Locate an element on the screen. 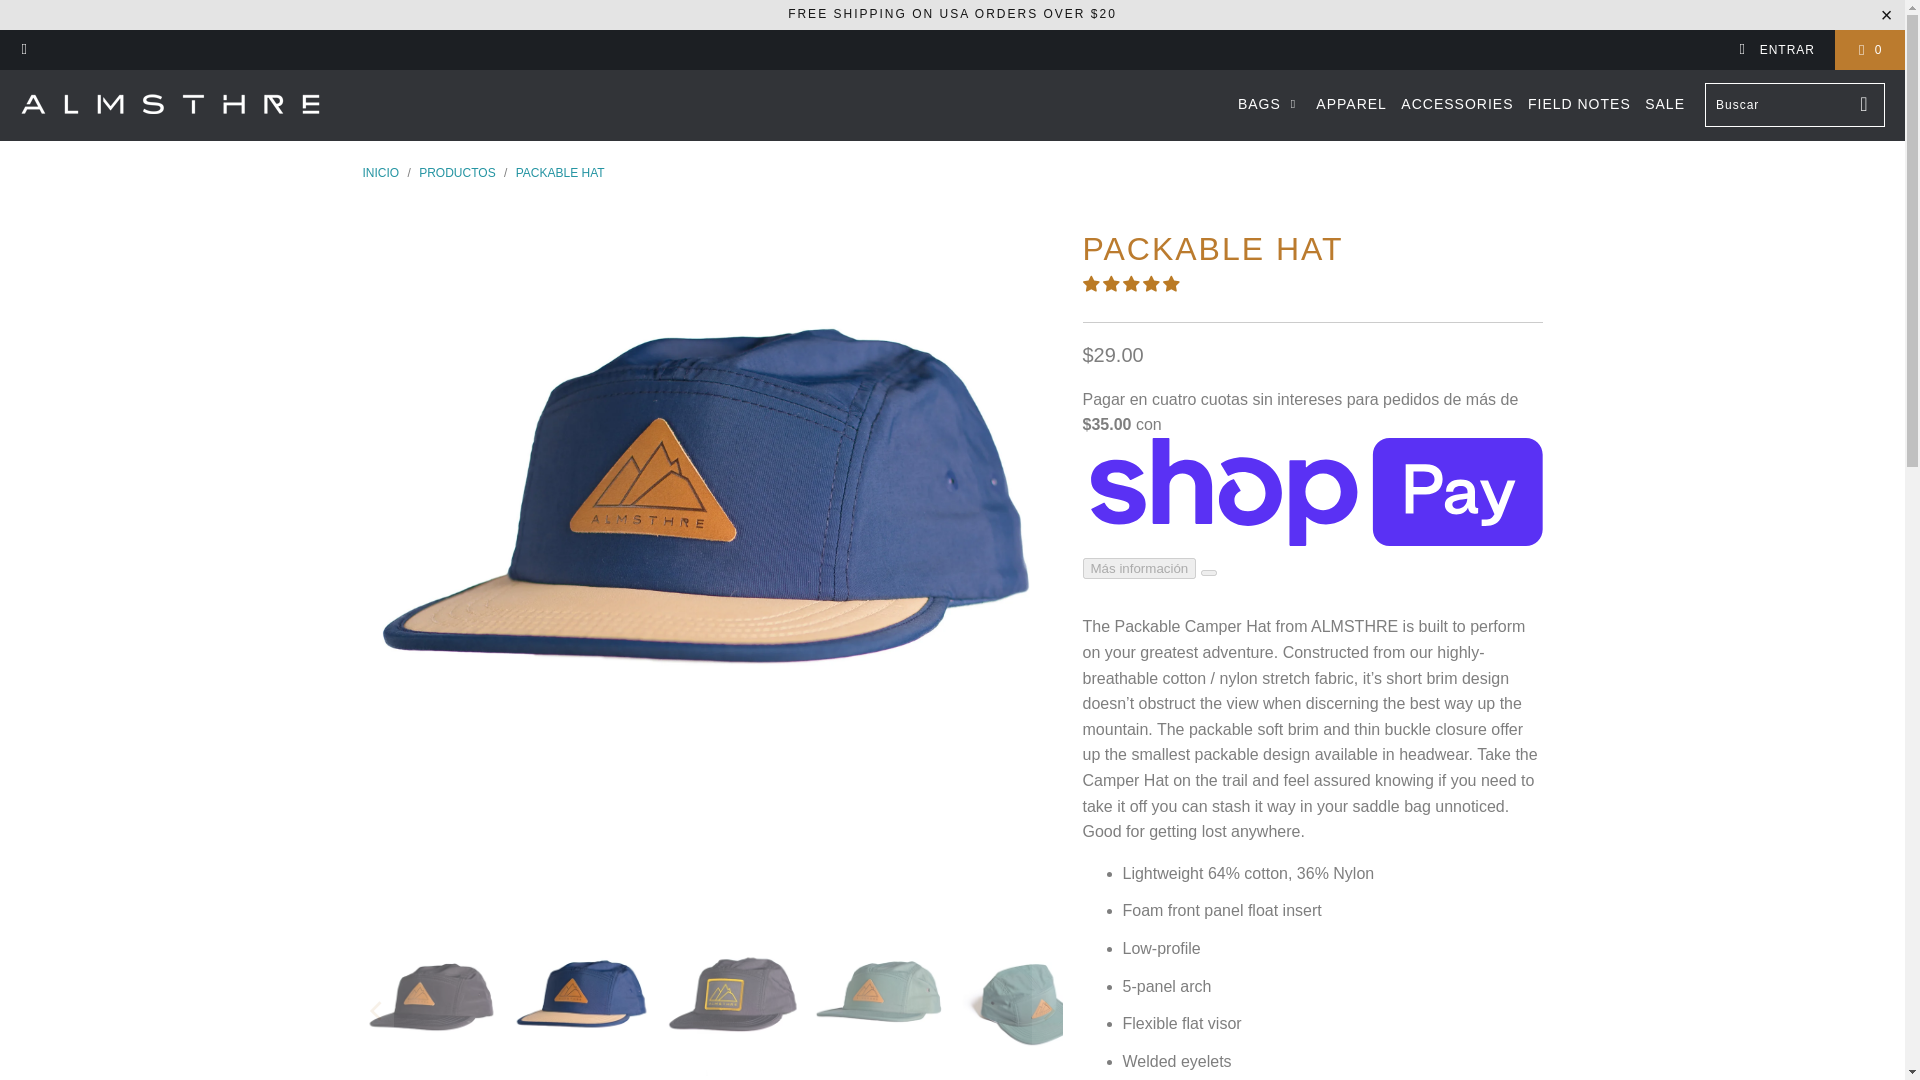  ENTRAR is located at coordinates (1776, 50).